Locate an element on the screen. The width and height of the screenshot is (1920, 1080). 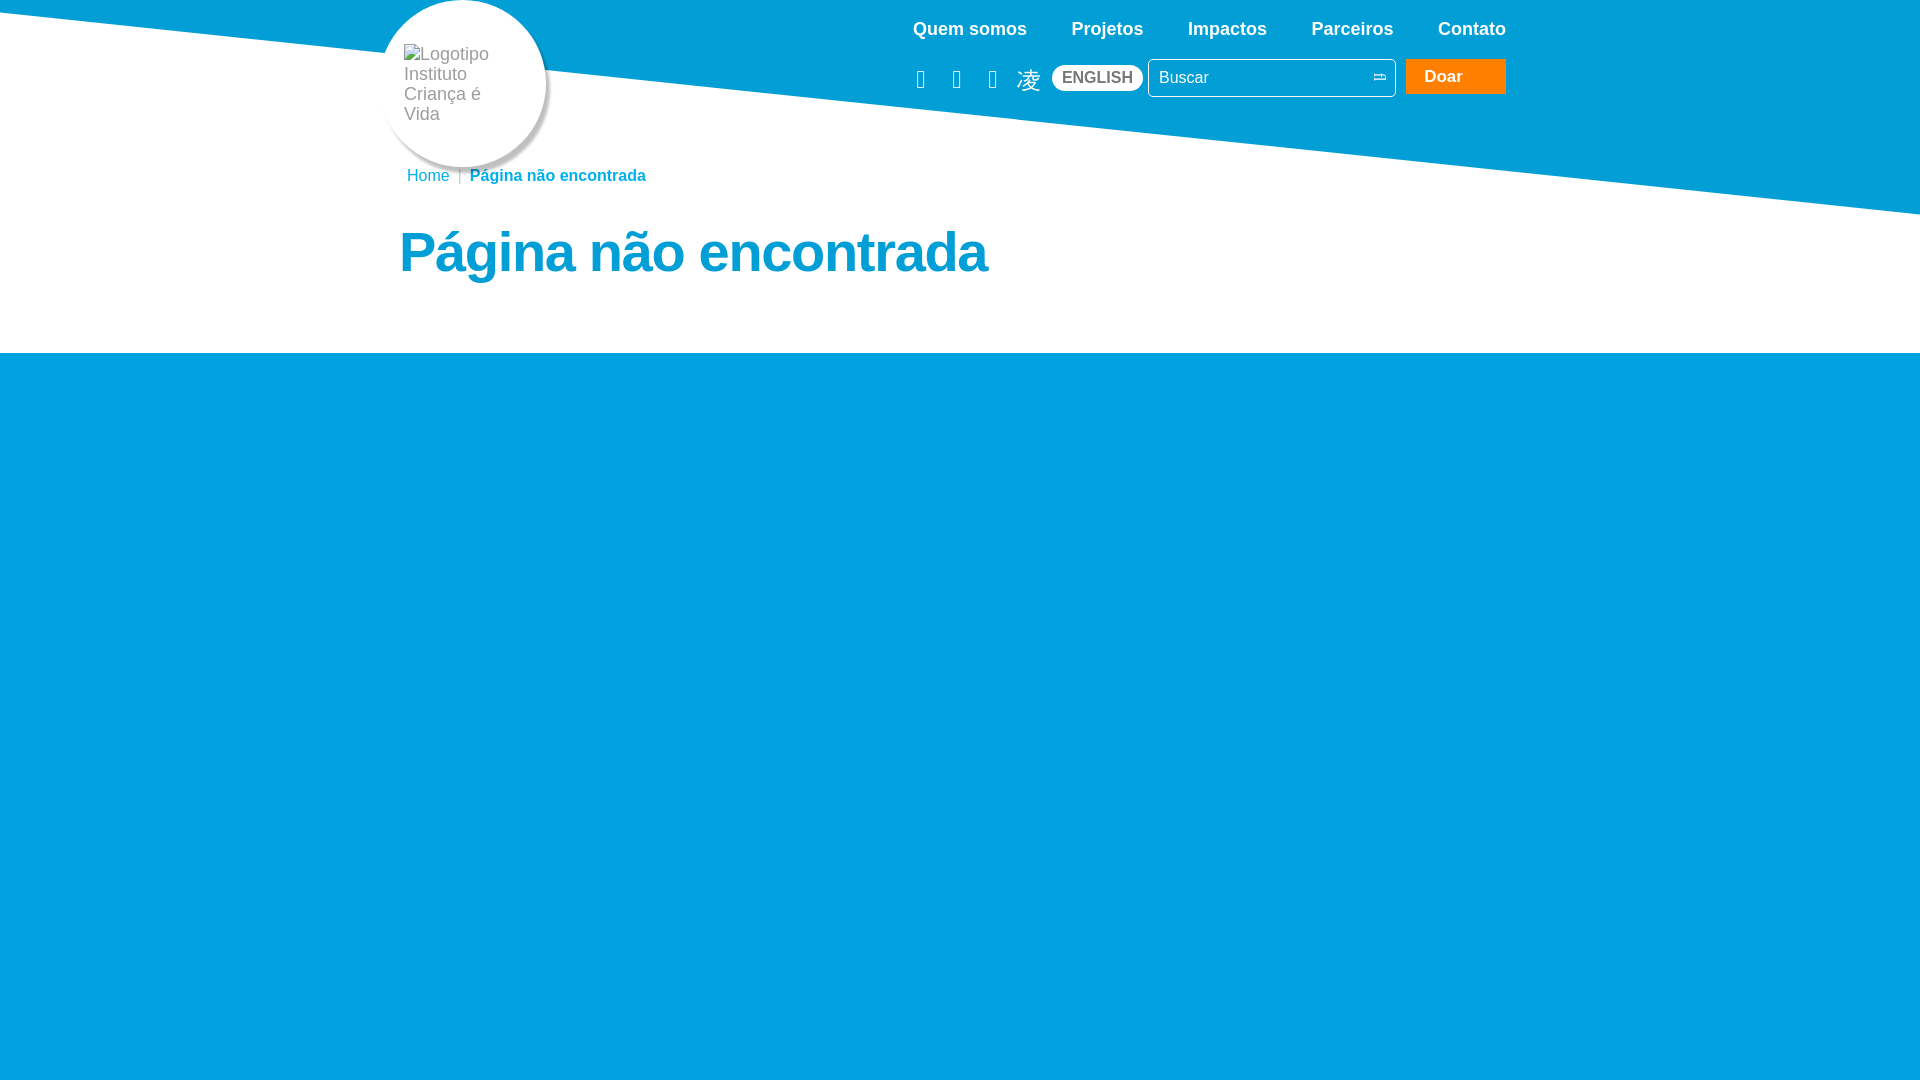
Curta no Facebook is located at coordinates (920, 77).